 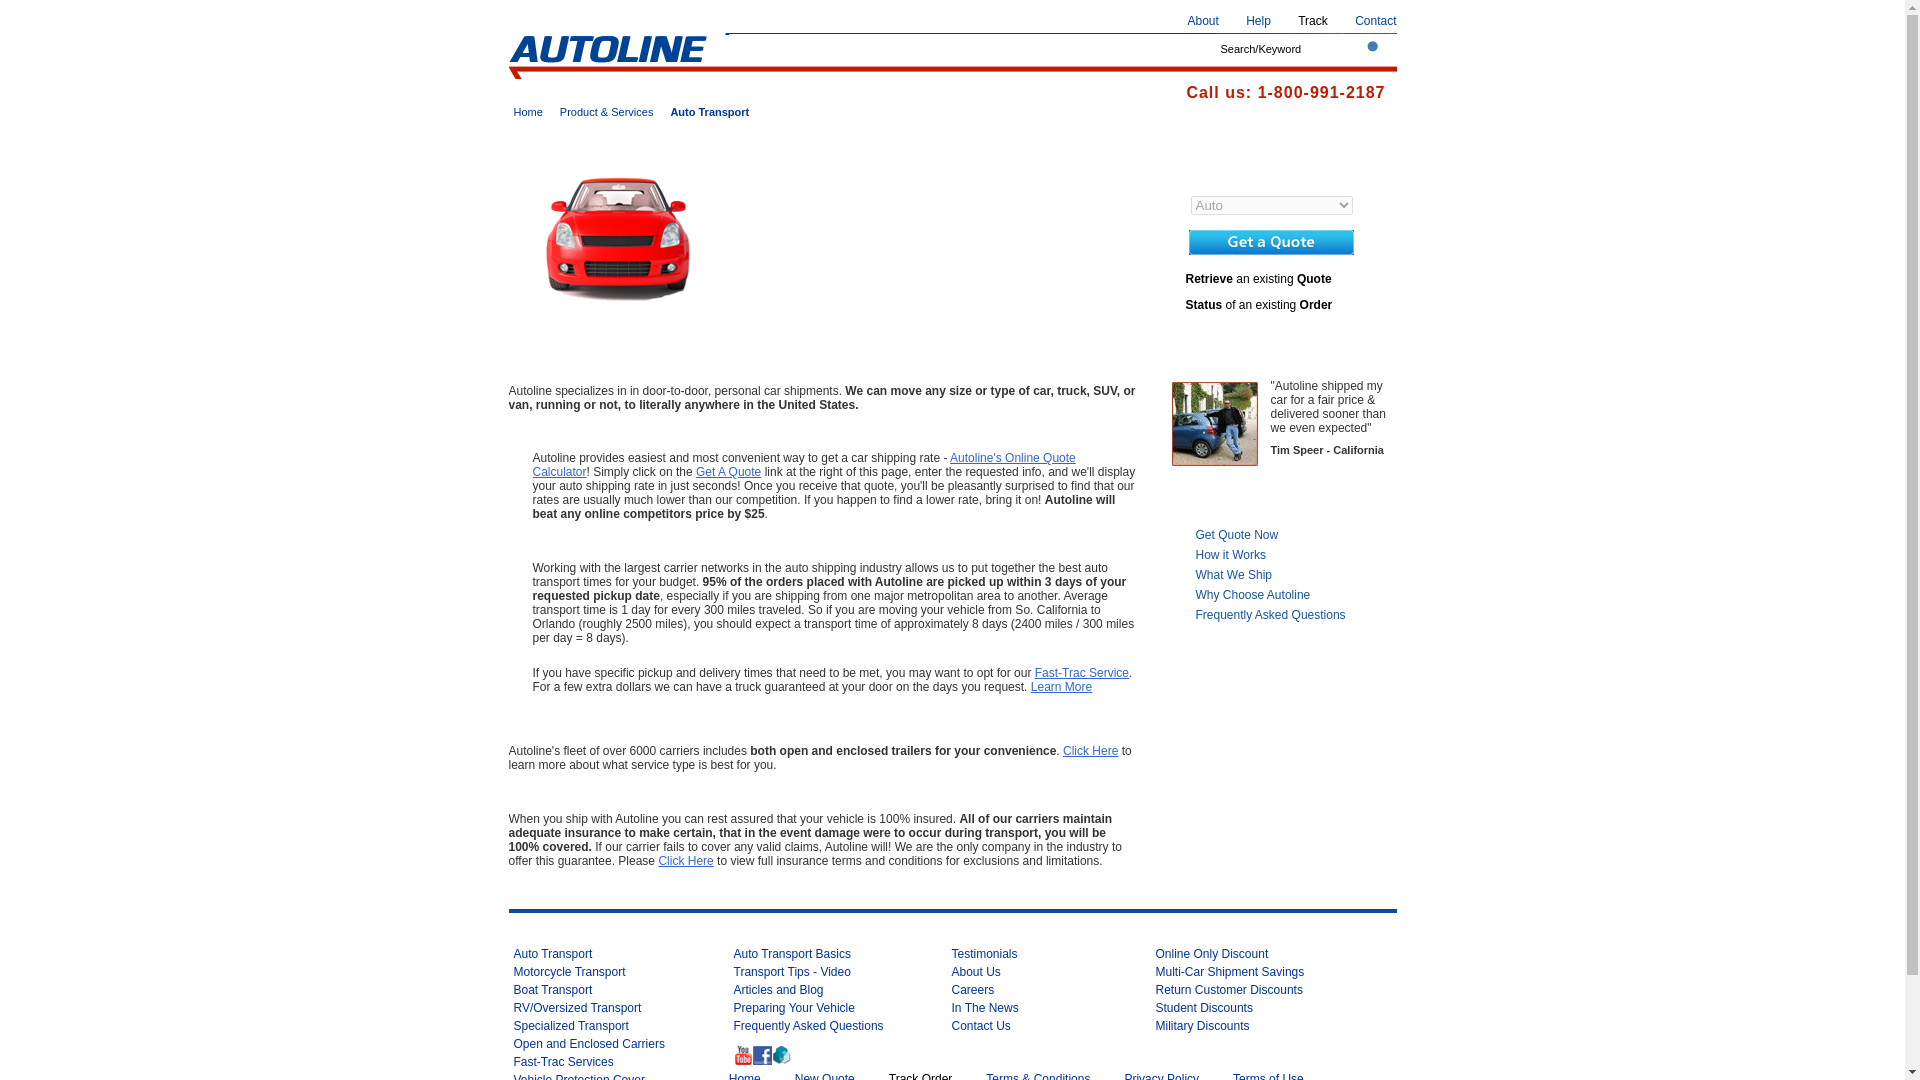 What do you see at coordinates (1081, 673) in the screenshot?
I see `Fast-Trac Service` at bounding box center [1081, 673].